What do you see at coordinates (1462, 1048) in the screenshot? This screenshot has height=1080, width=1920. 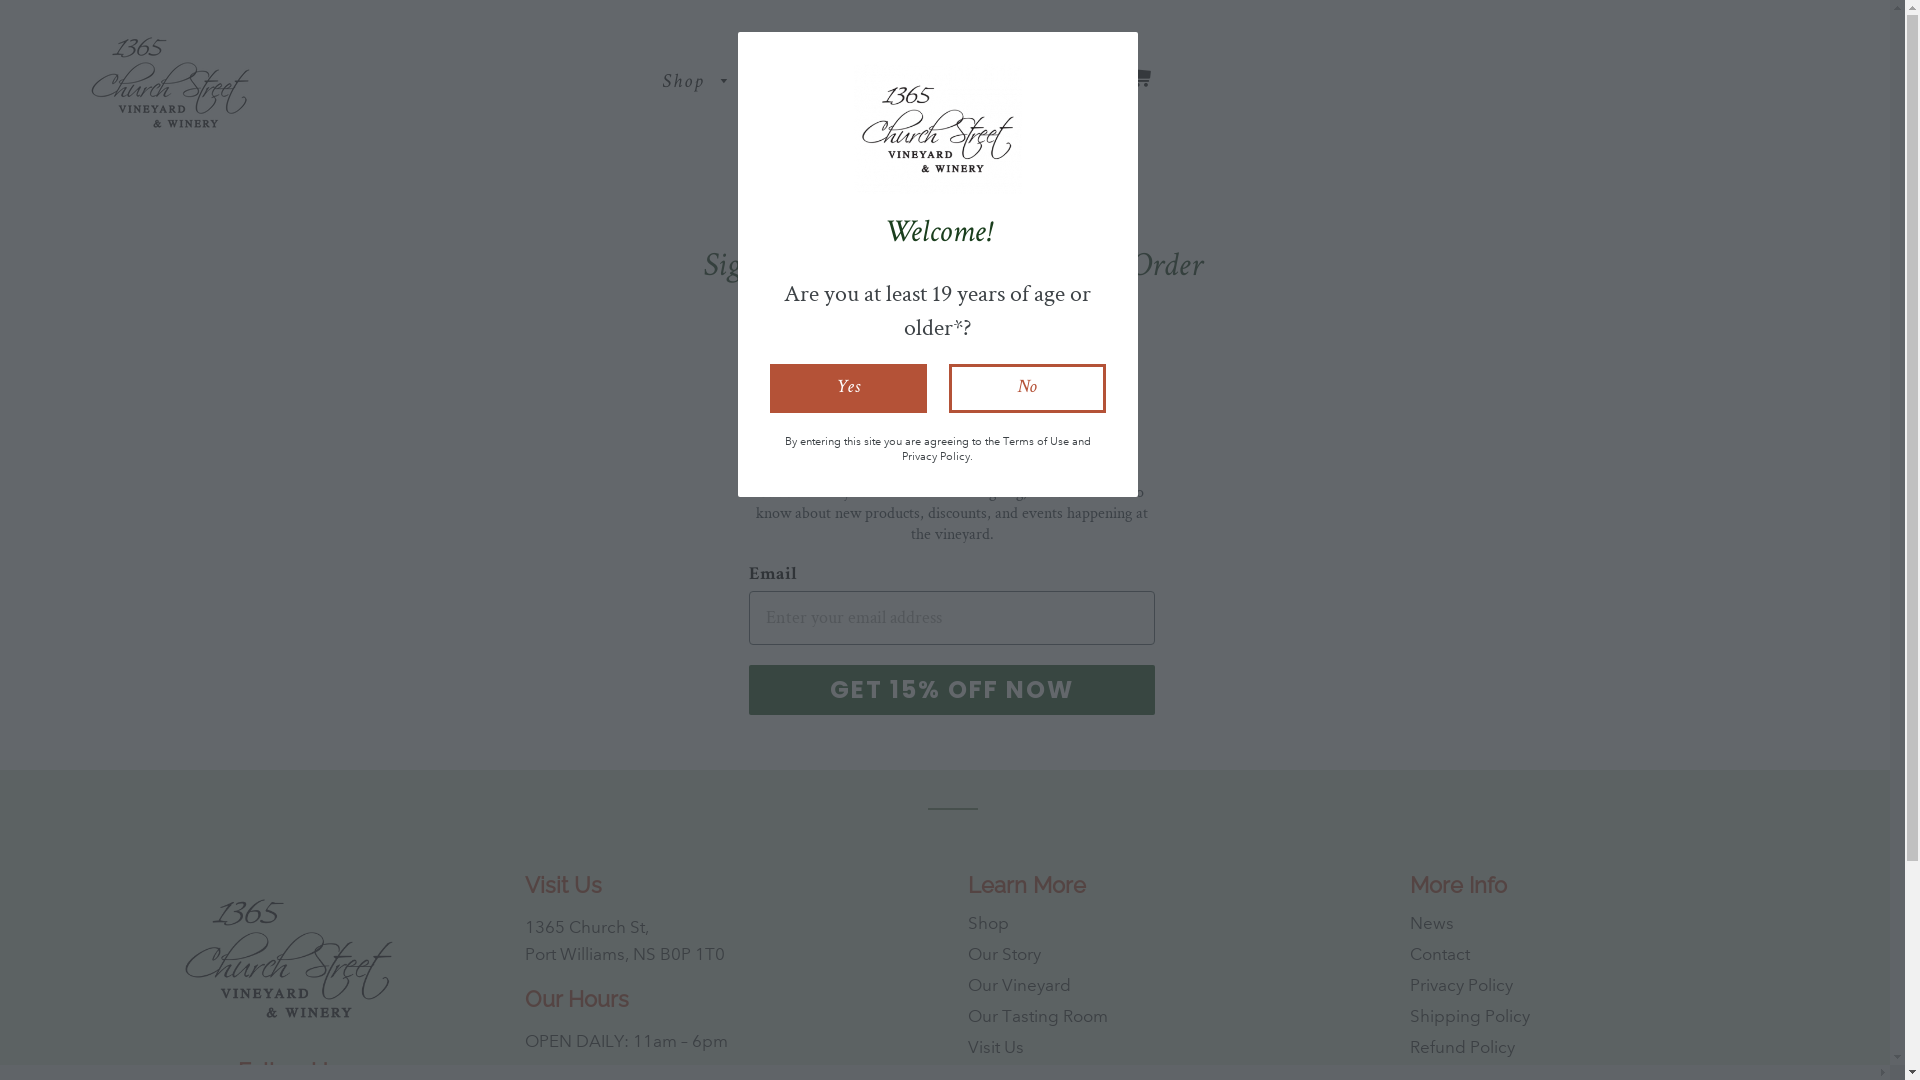 I see `Refund Policy` at bounding box center [1462, 1048].